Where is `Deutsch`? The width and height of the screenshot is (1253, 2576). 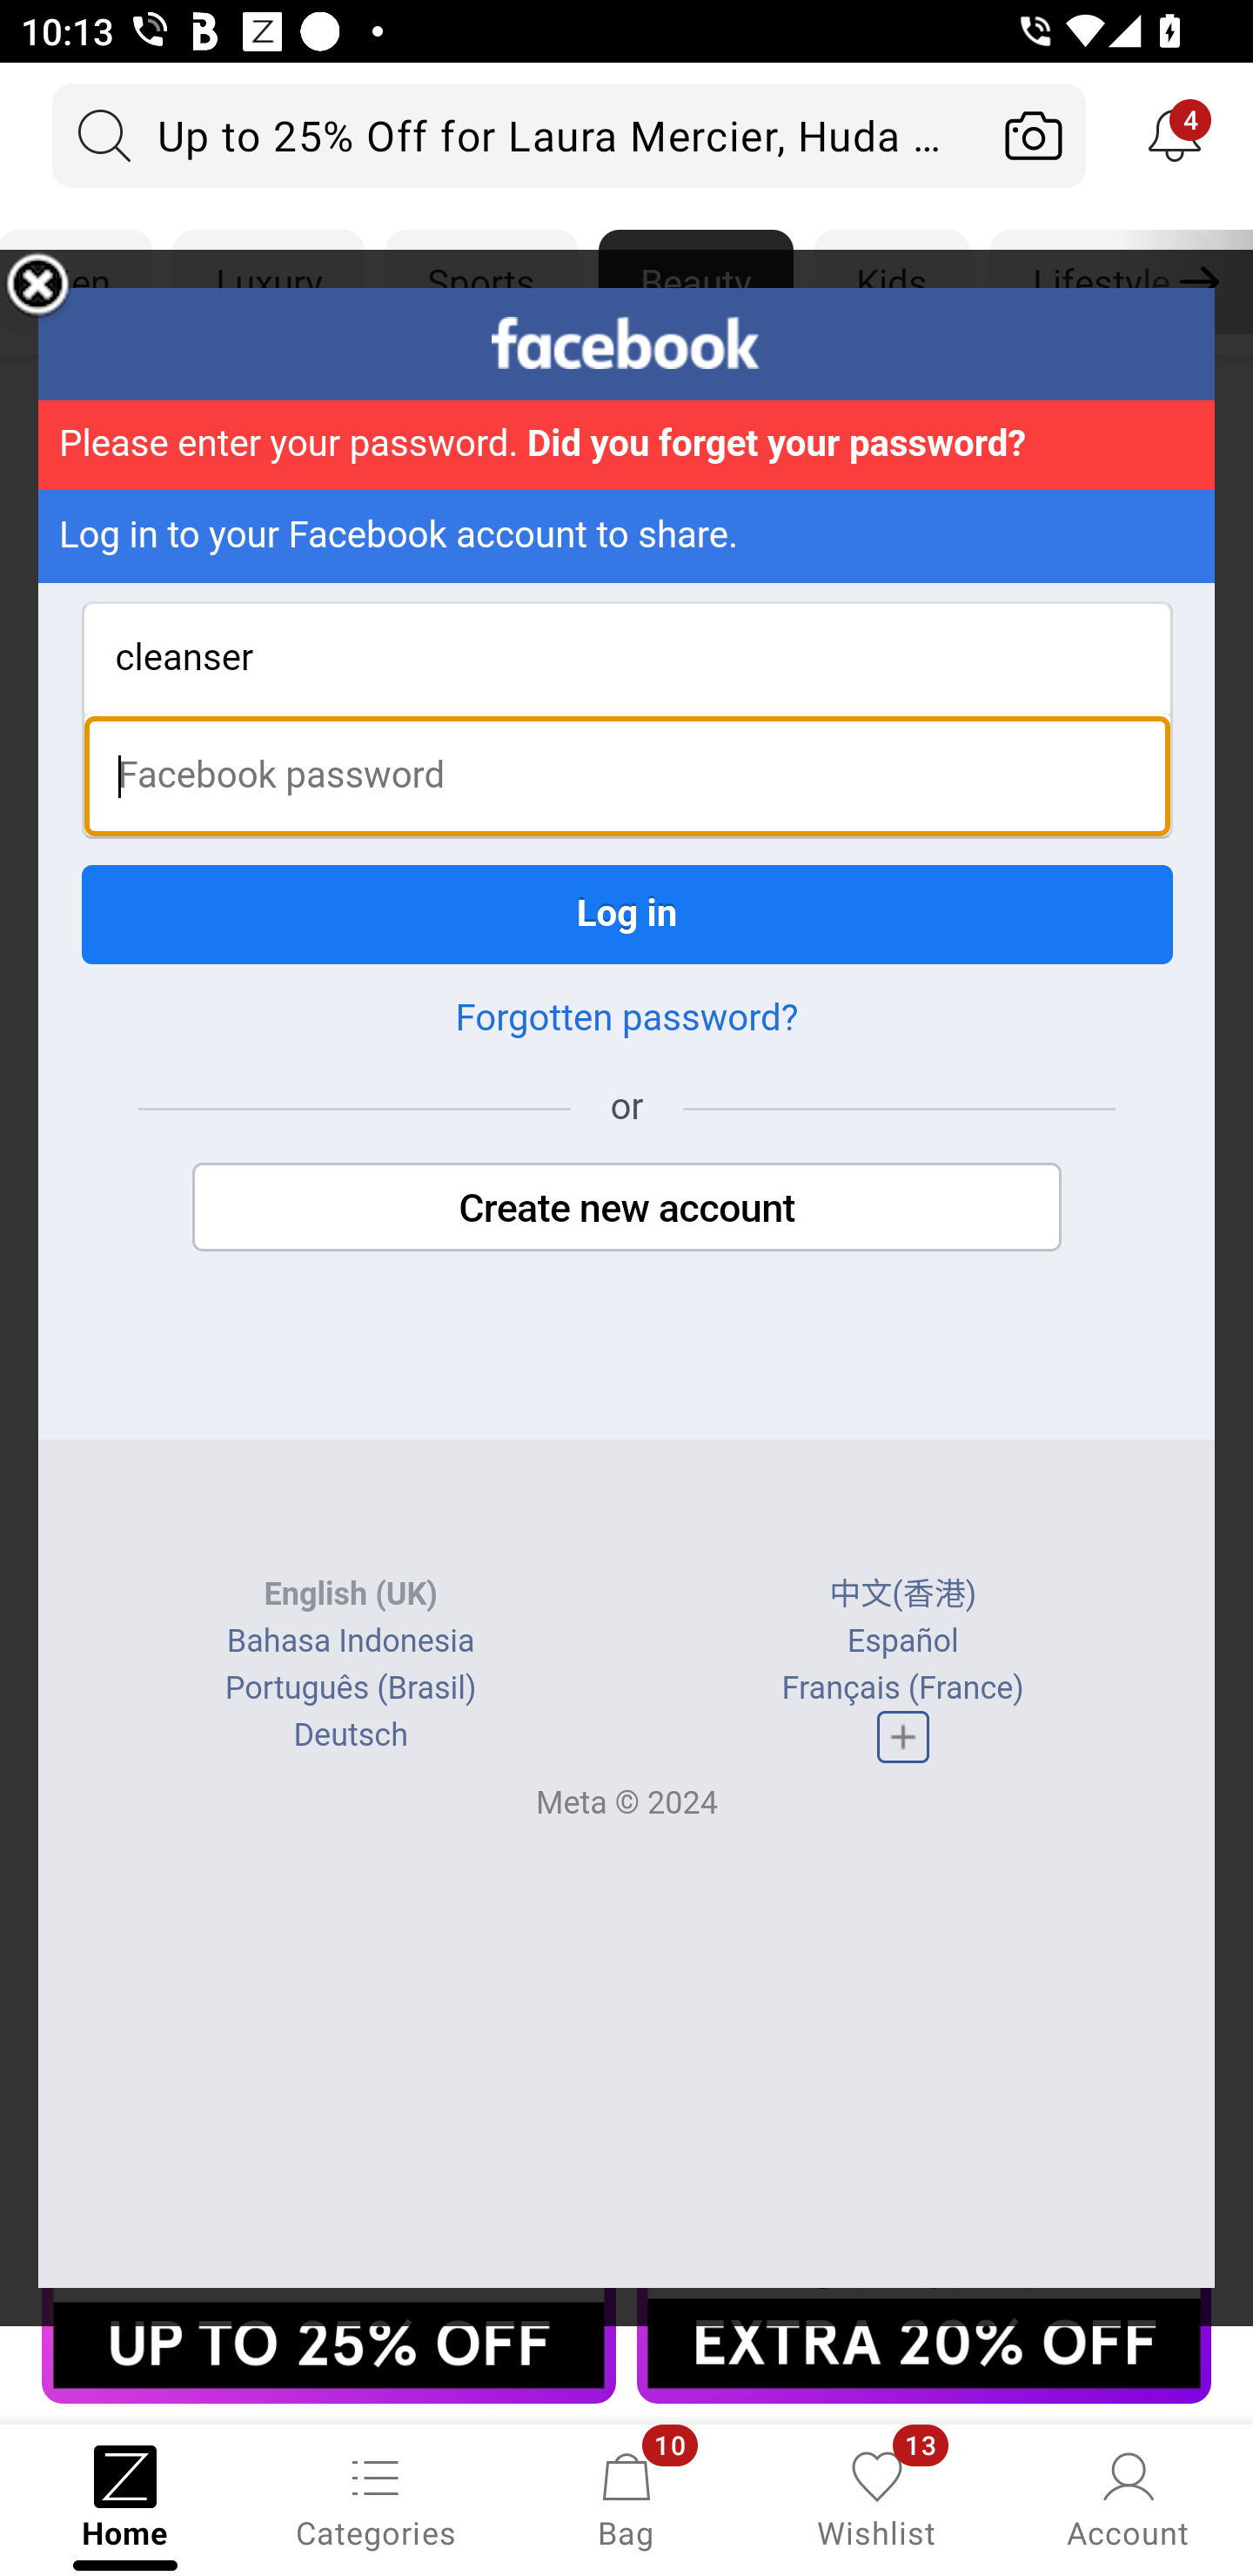
Deutsch is located at coordinates (350, 1734).